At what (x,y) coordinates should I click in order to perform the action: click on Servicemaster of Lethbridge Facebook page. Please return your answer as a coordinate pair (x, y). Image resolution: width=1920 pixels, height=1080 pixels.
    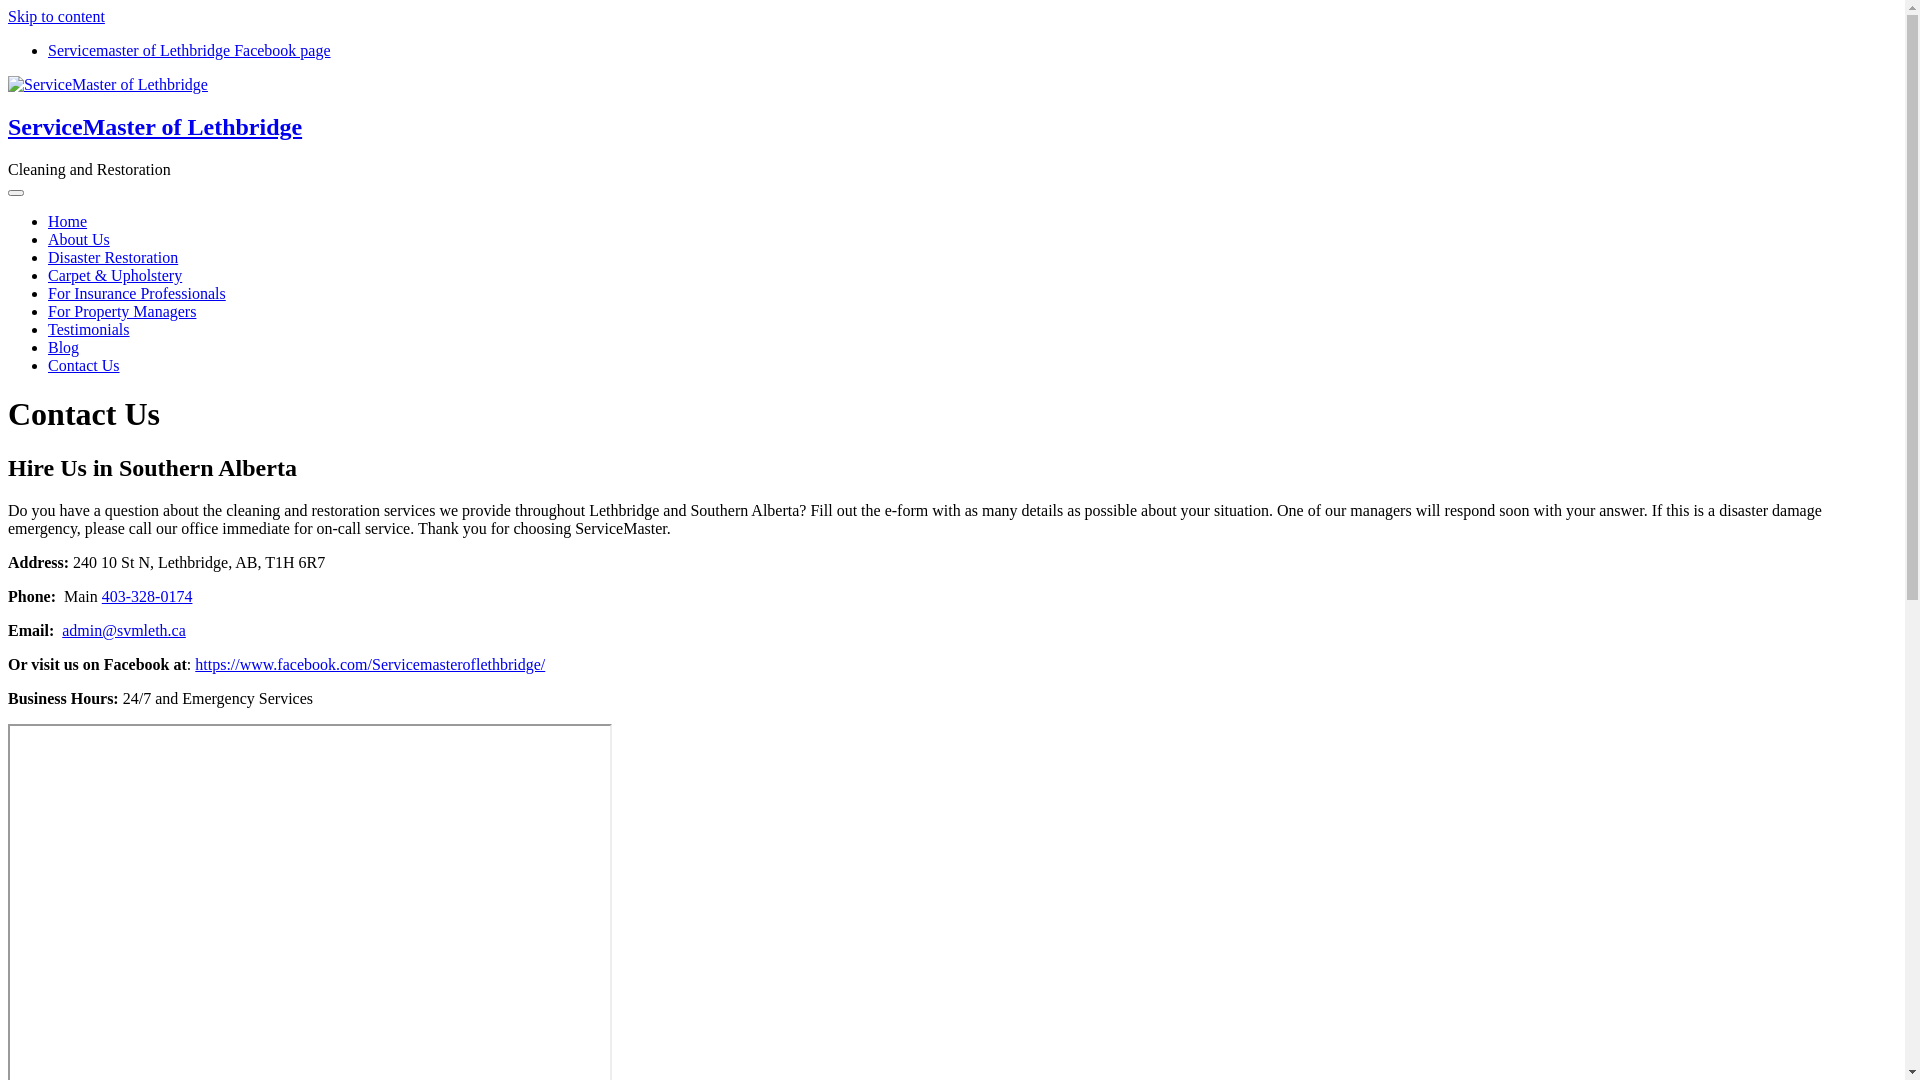
    Looking at the image, I should click on (190, 50).